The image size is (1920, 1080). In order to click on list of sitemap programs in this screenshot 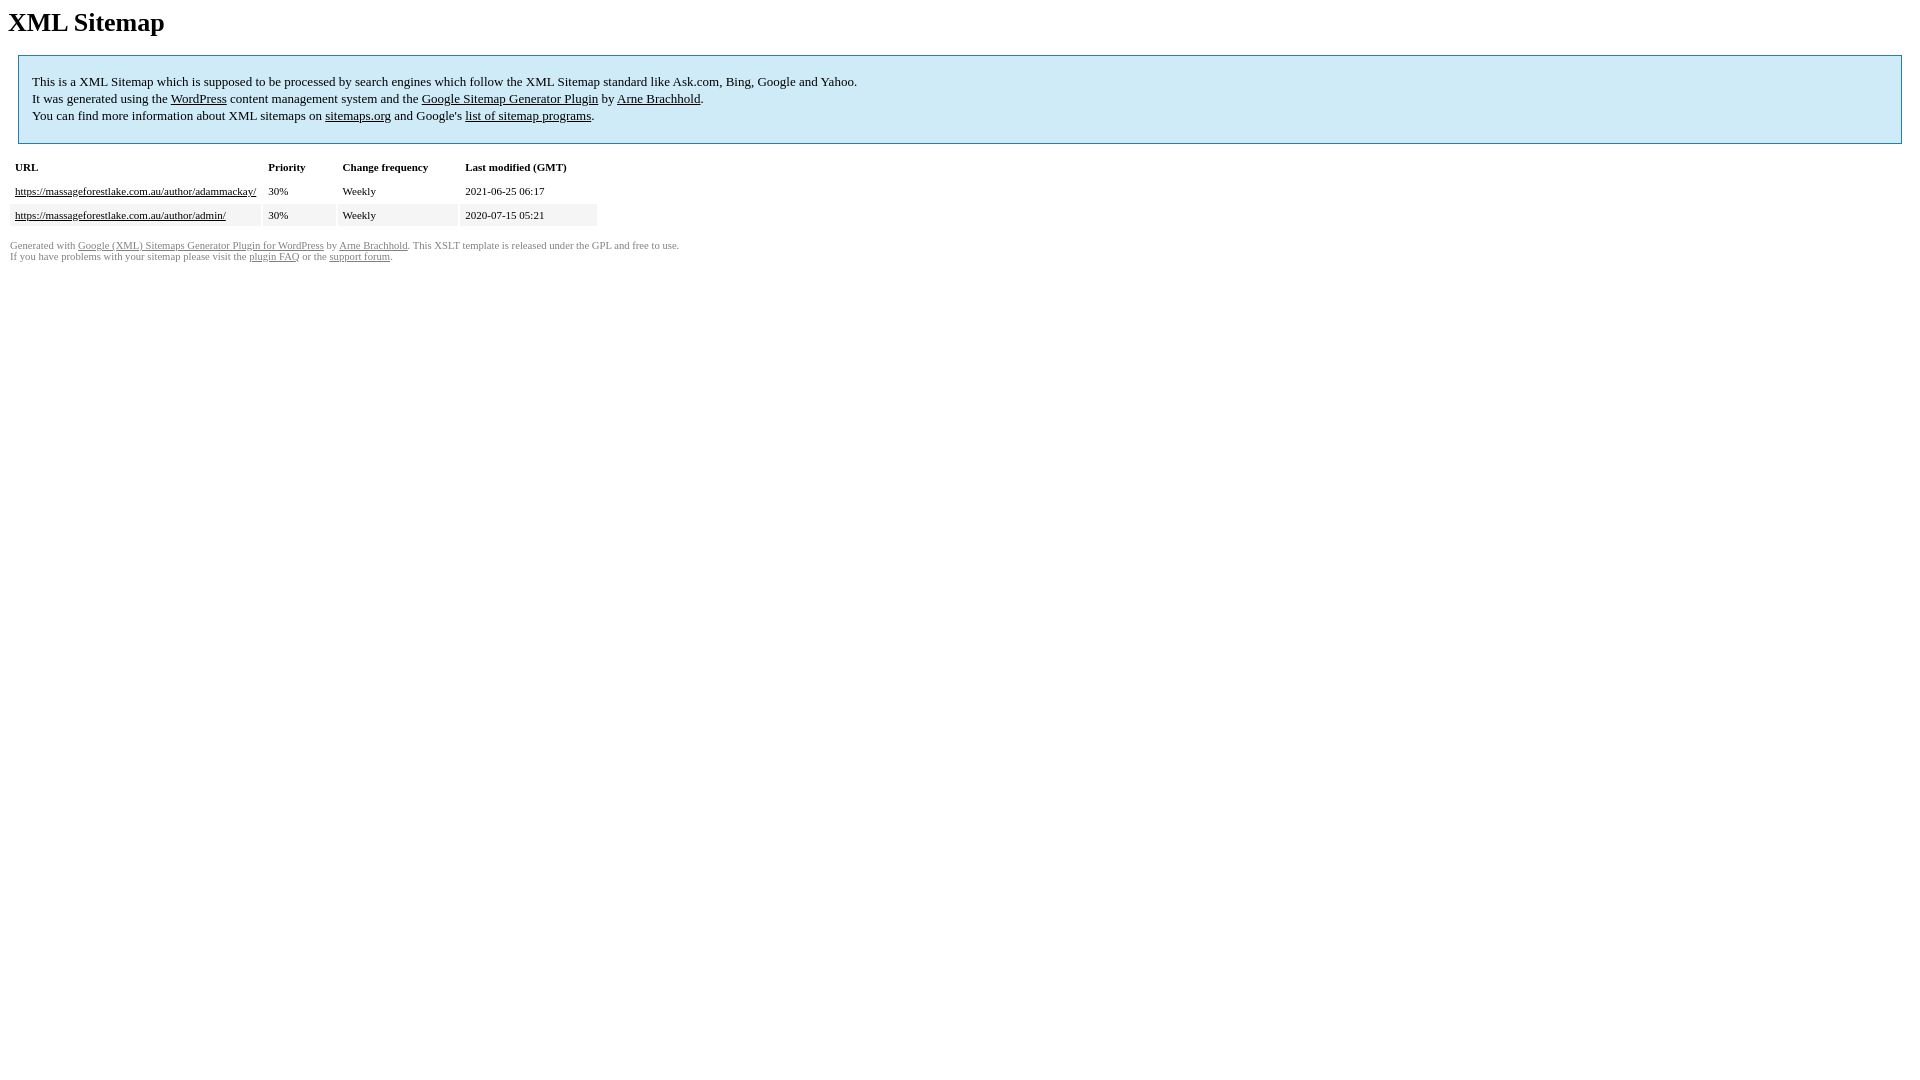, I will do `click(528, 116)`.